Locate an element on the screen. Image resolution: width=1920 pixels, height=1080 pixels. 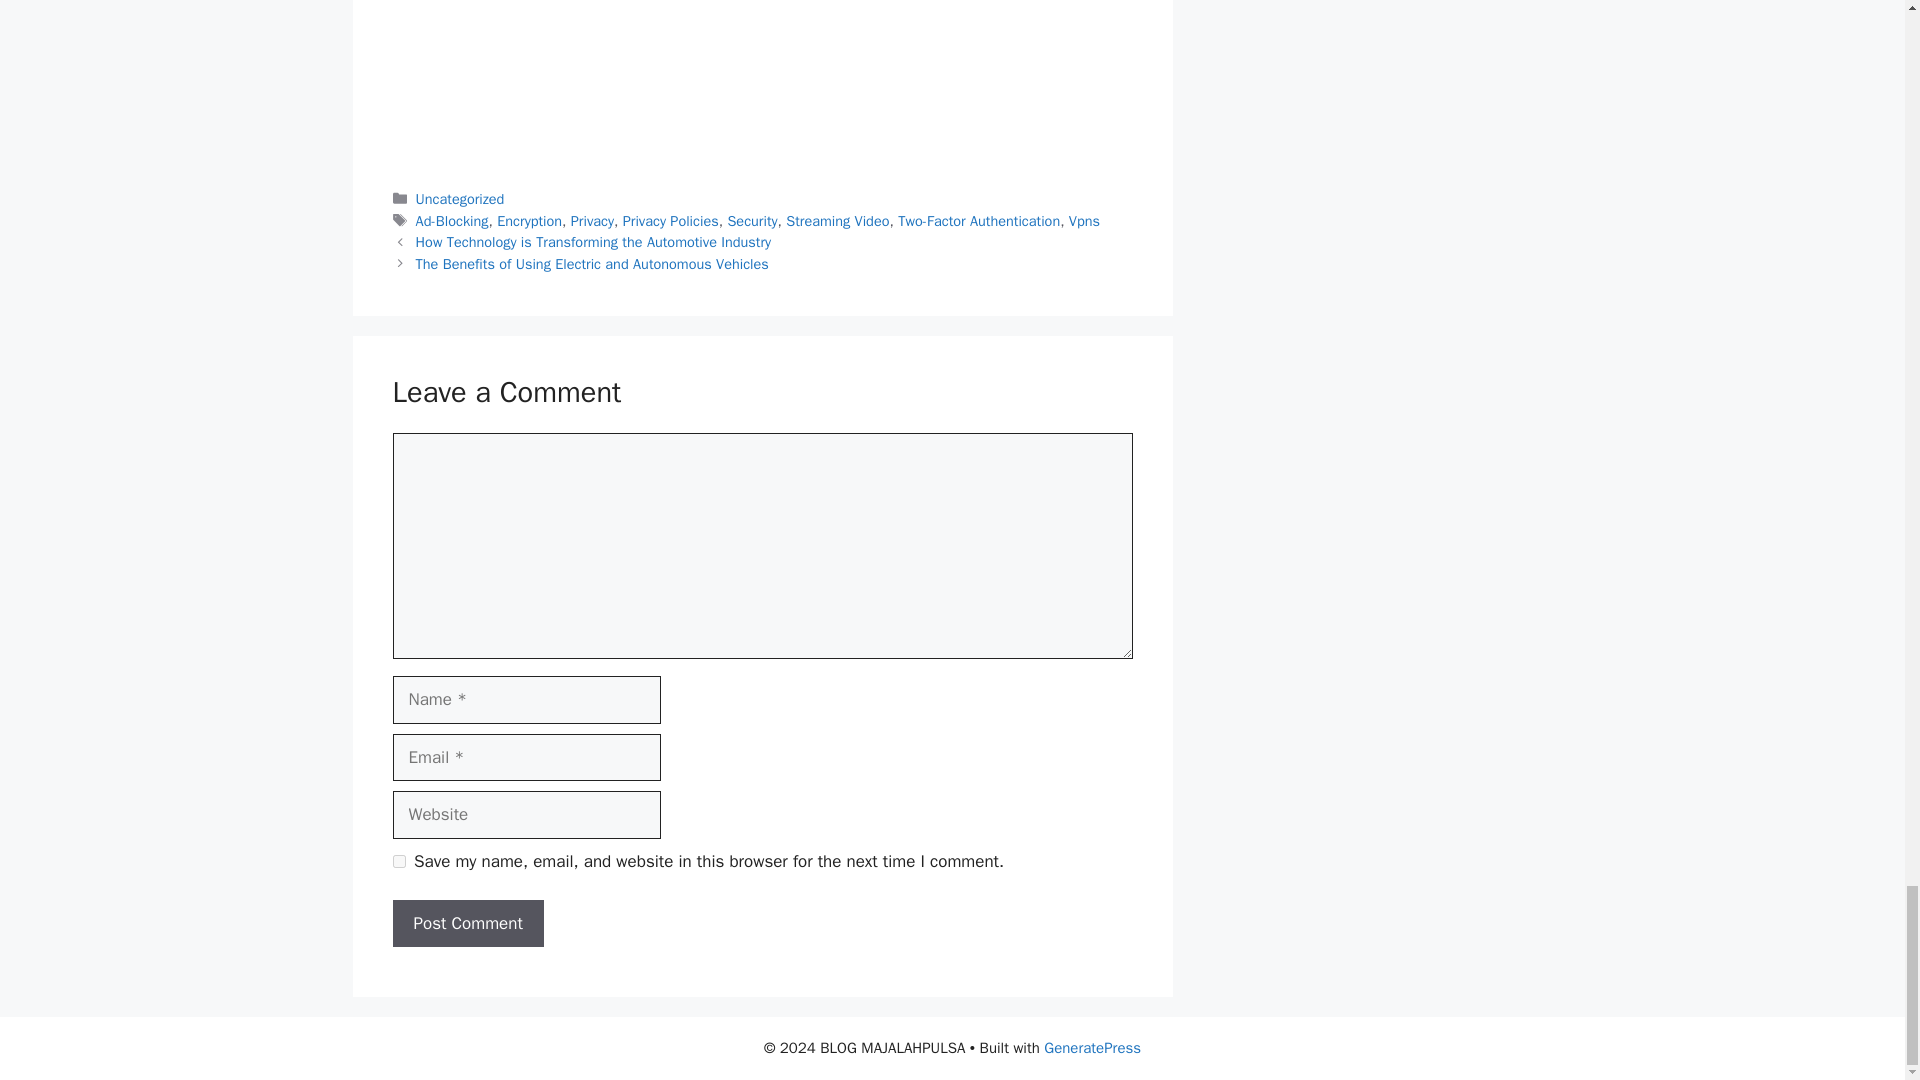
Uncategorized is located at coordinates (460, 199).